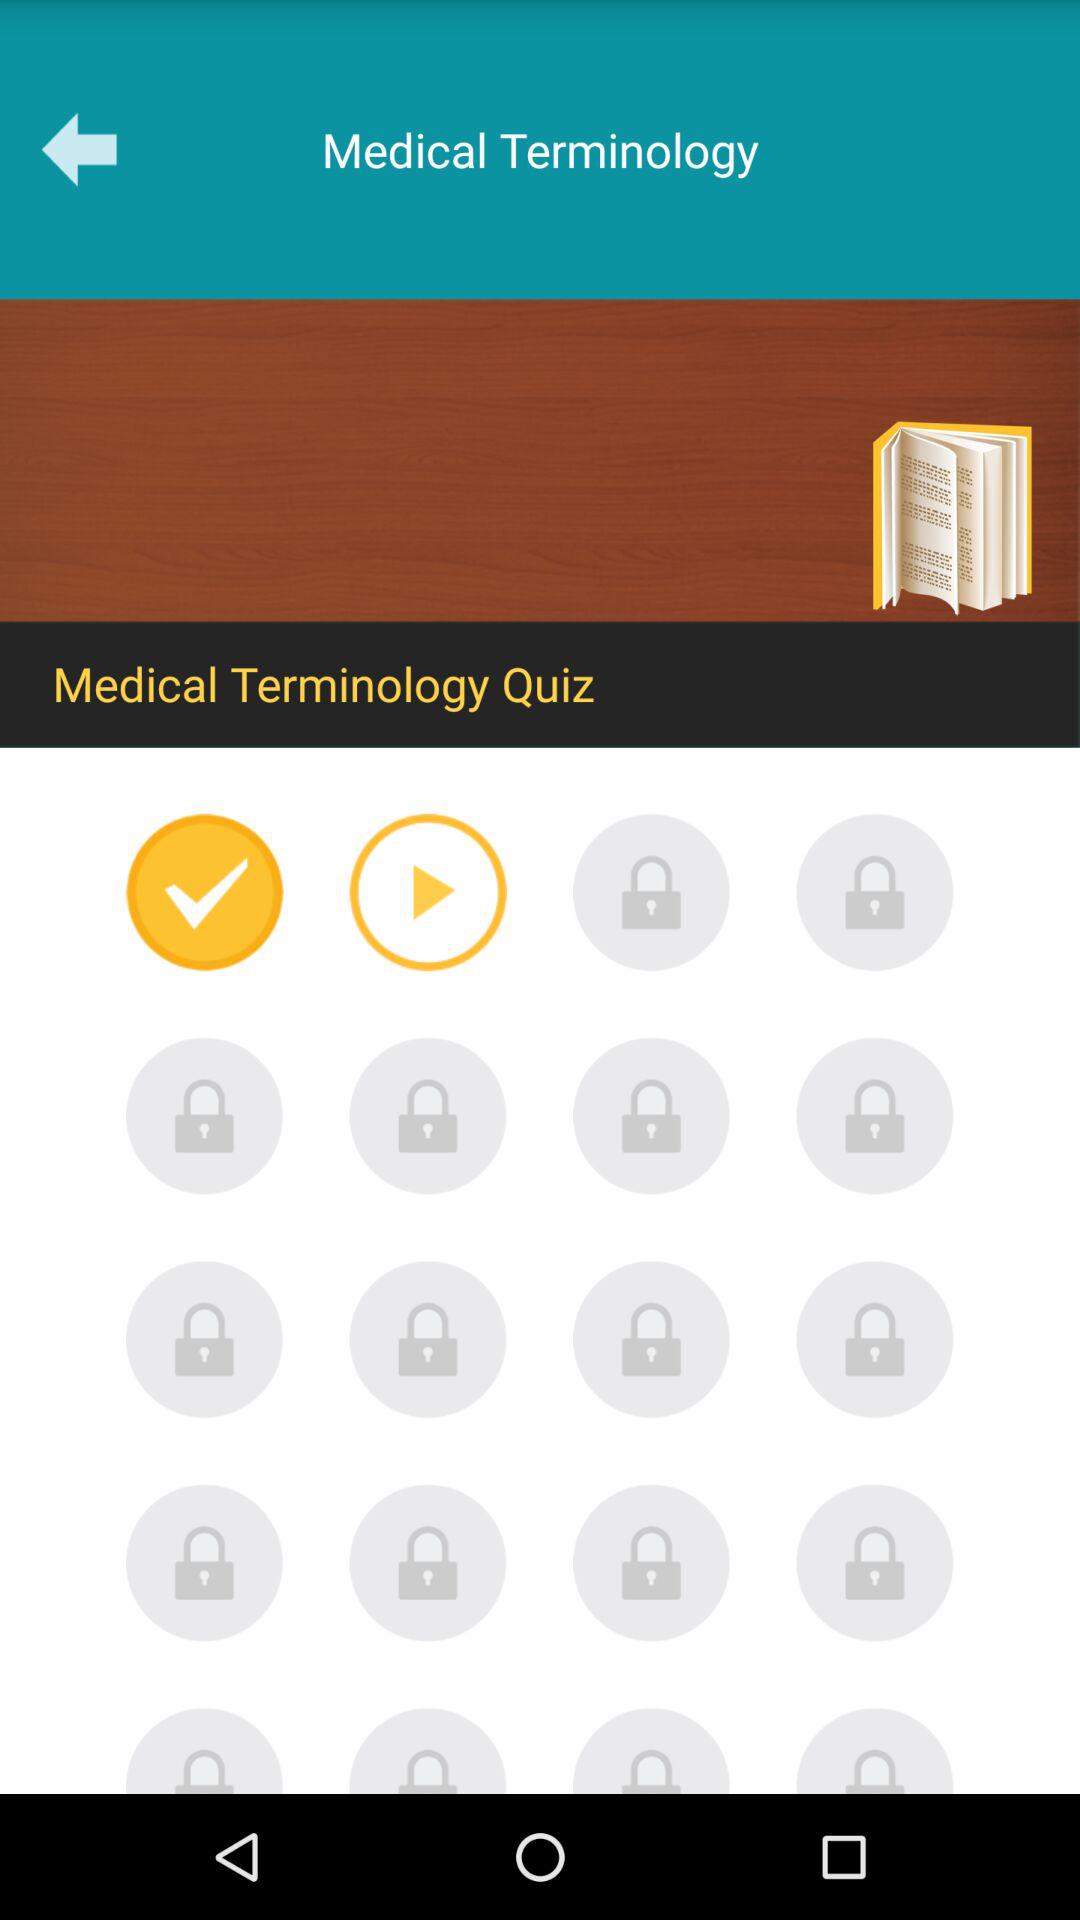 The height and width of the screenshot is (1920, 1080). I want to click on this option is locked, so click(652, 1116).